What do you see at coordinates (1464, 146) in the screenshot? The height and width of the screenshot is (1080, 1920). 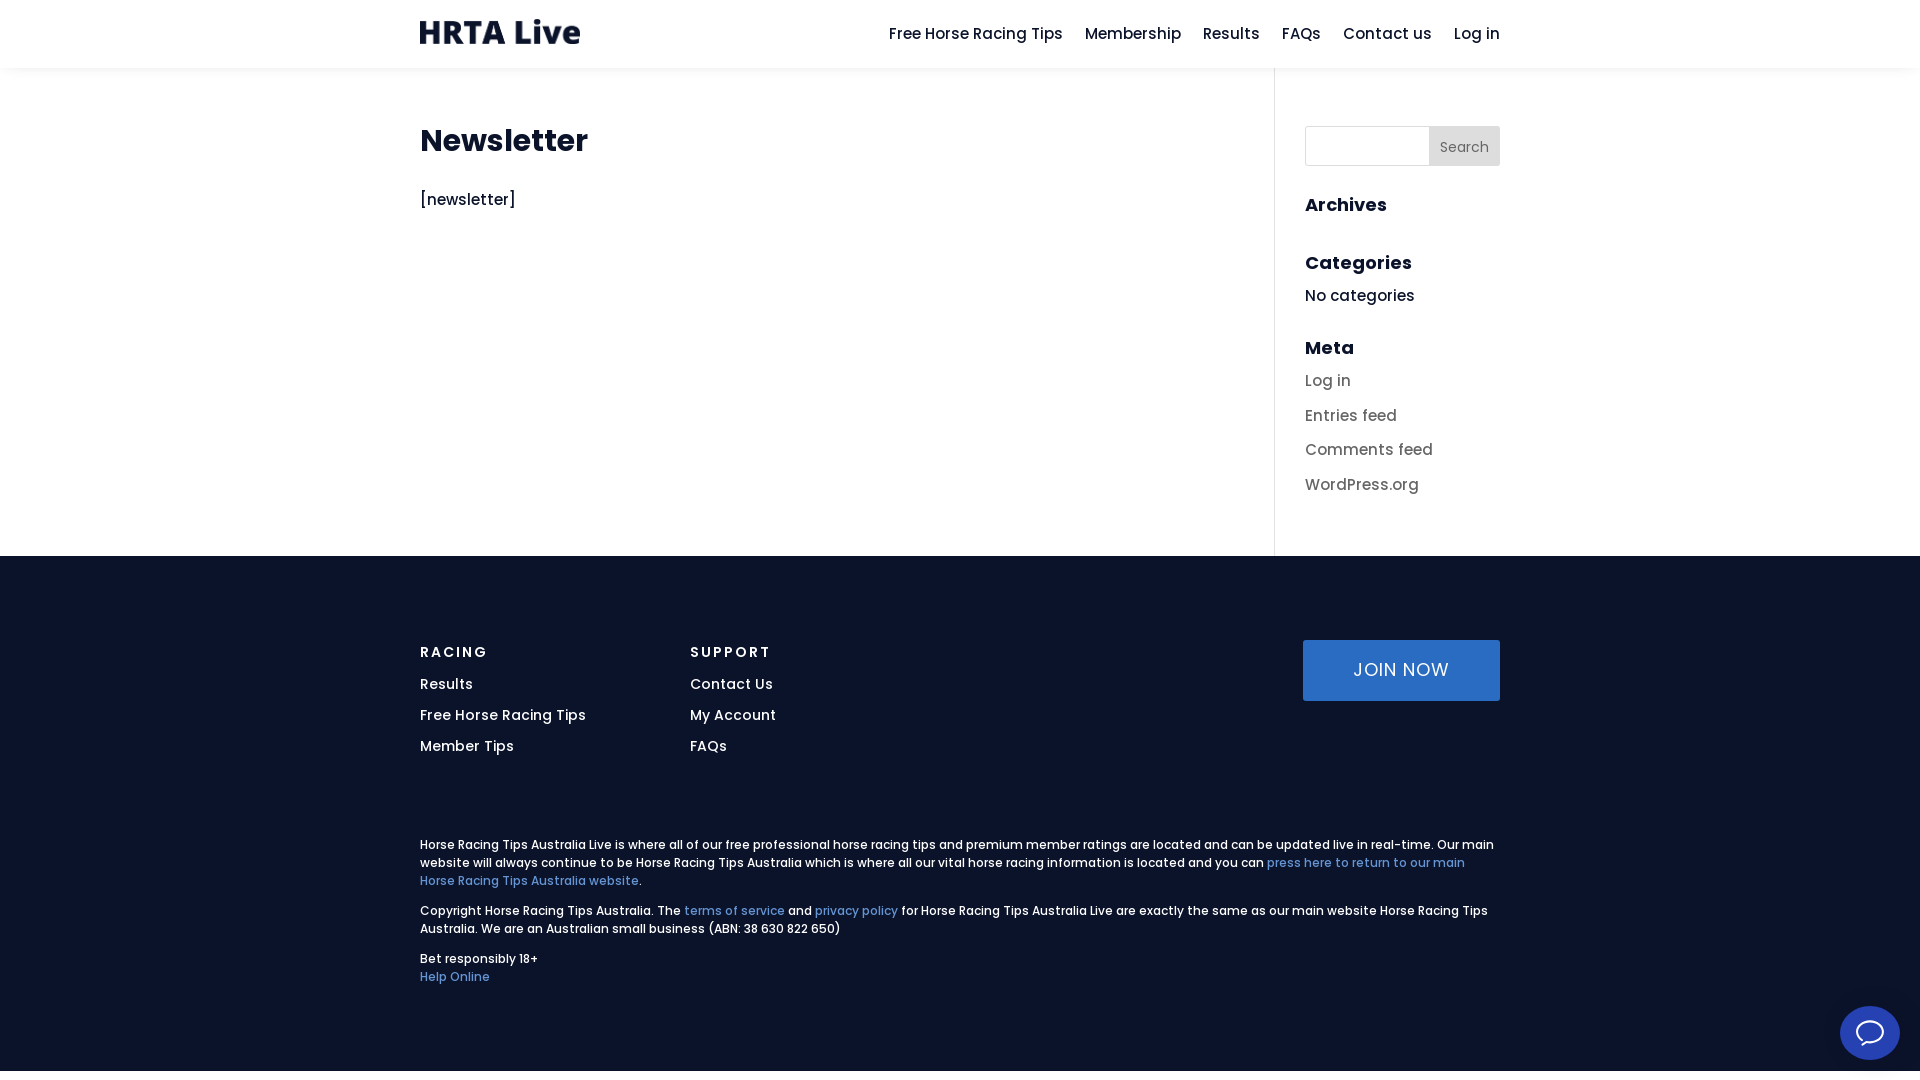 I see `Search` at bounding box center [1464, 146].